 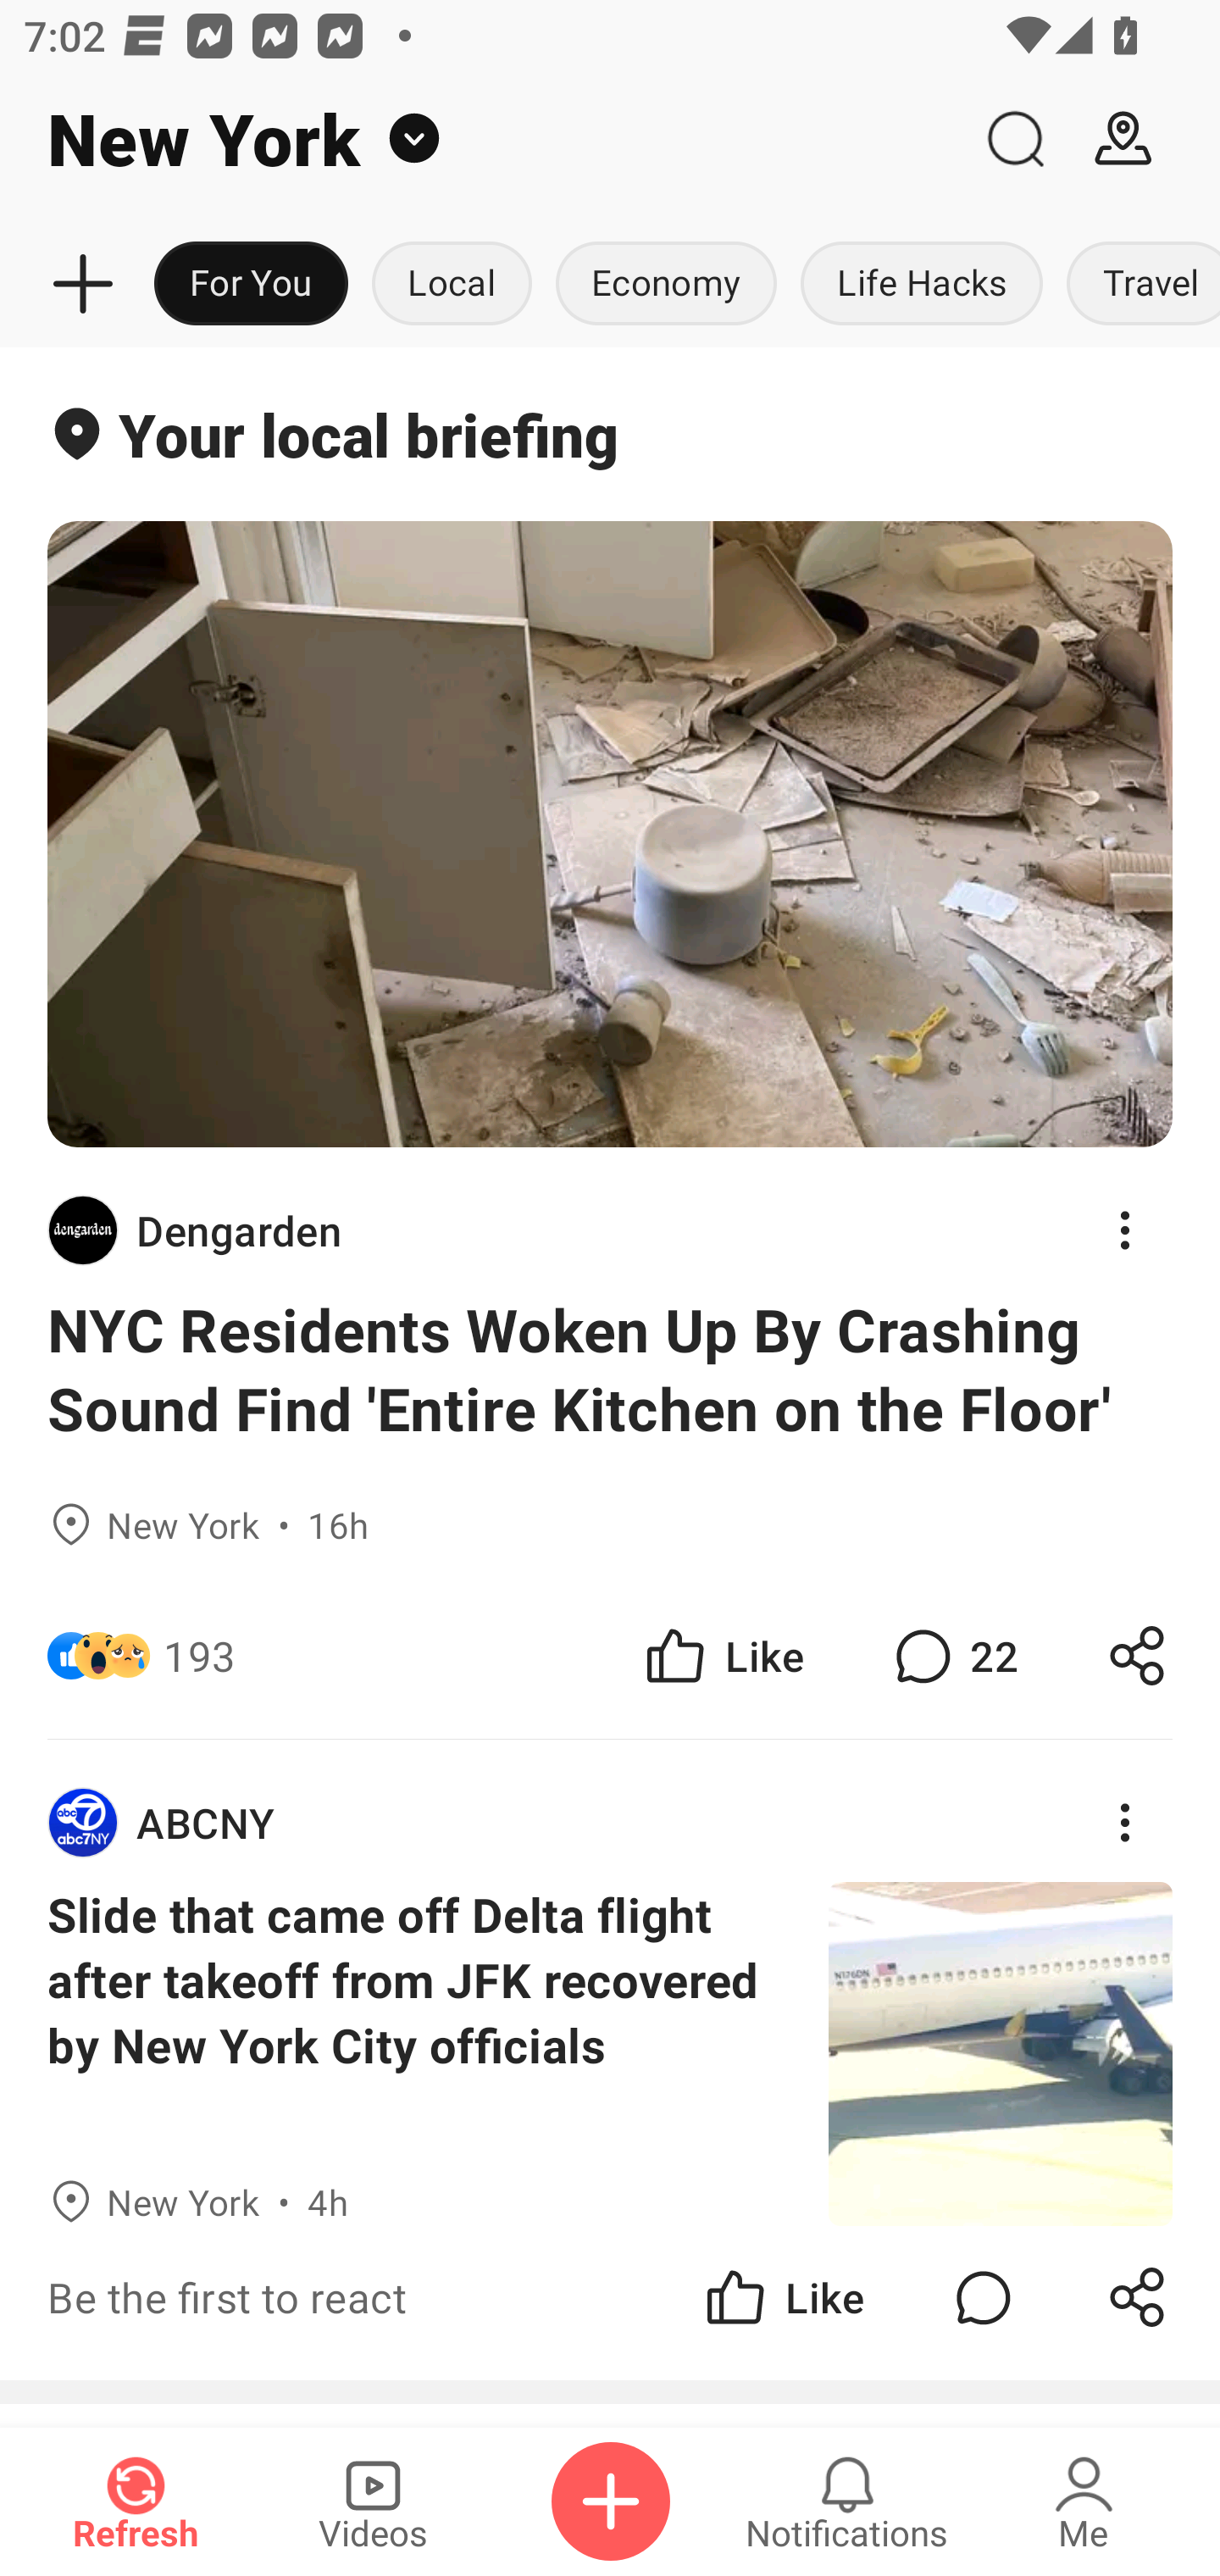 What do you see at coordinates (783, 2296) in the screenshot?
I see `Like` at bounding box center [783, 2296].